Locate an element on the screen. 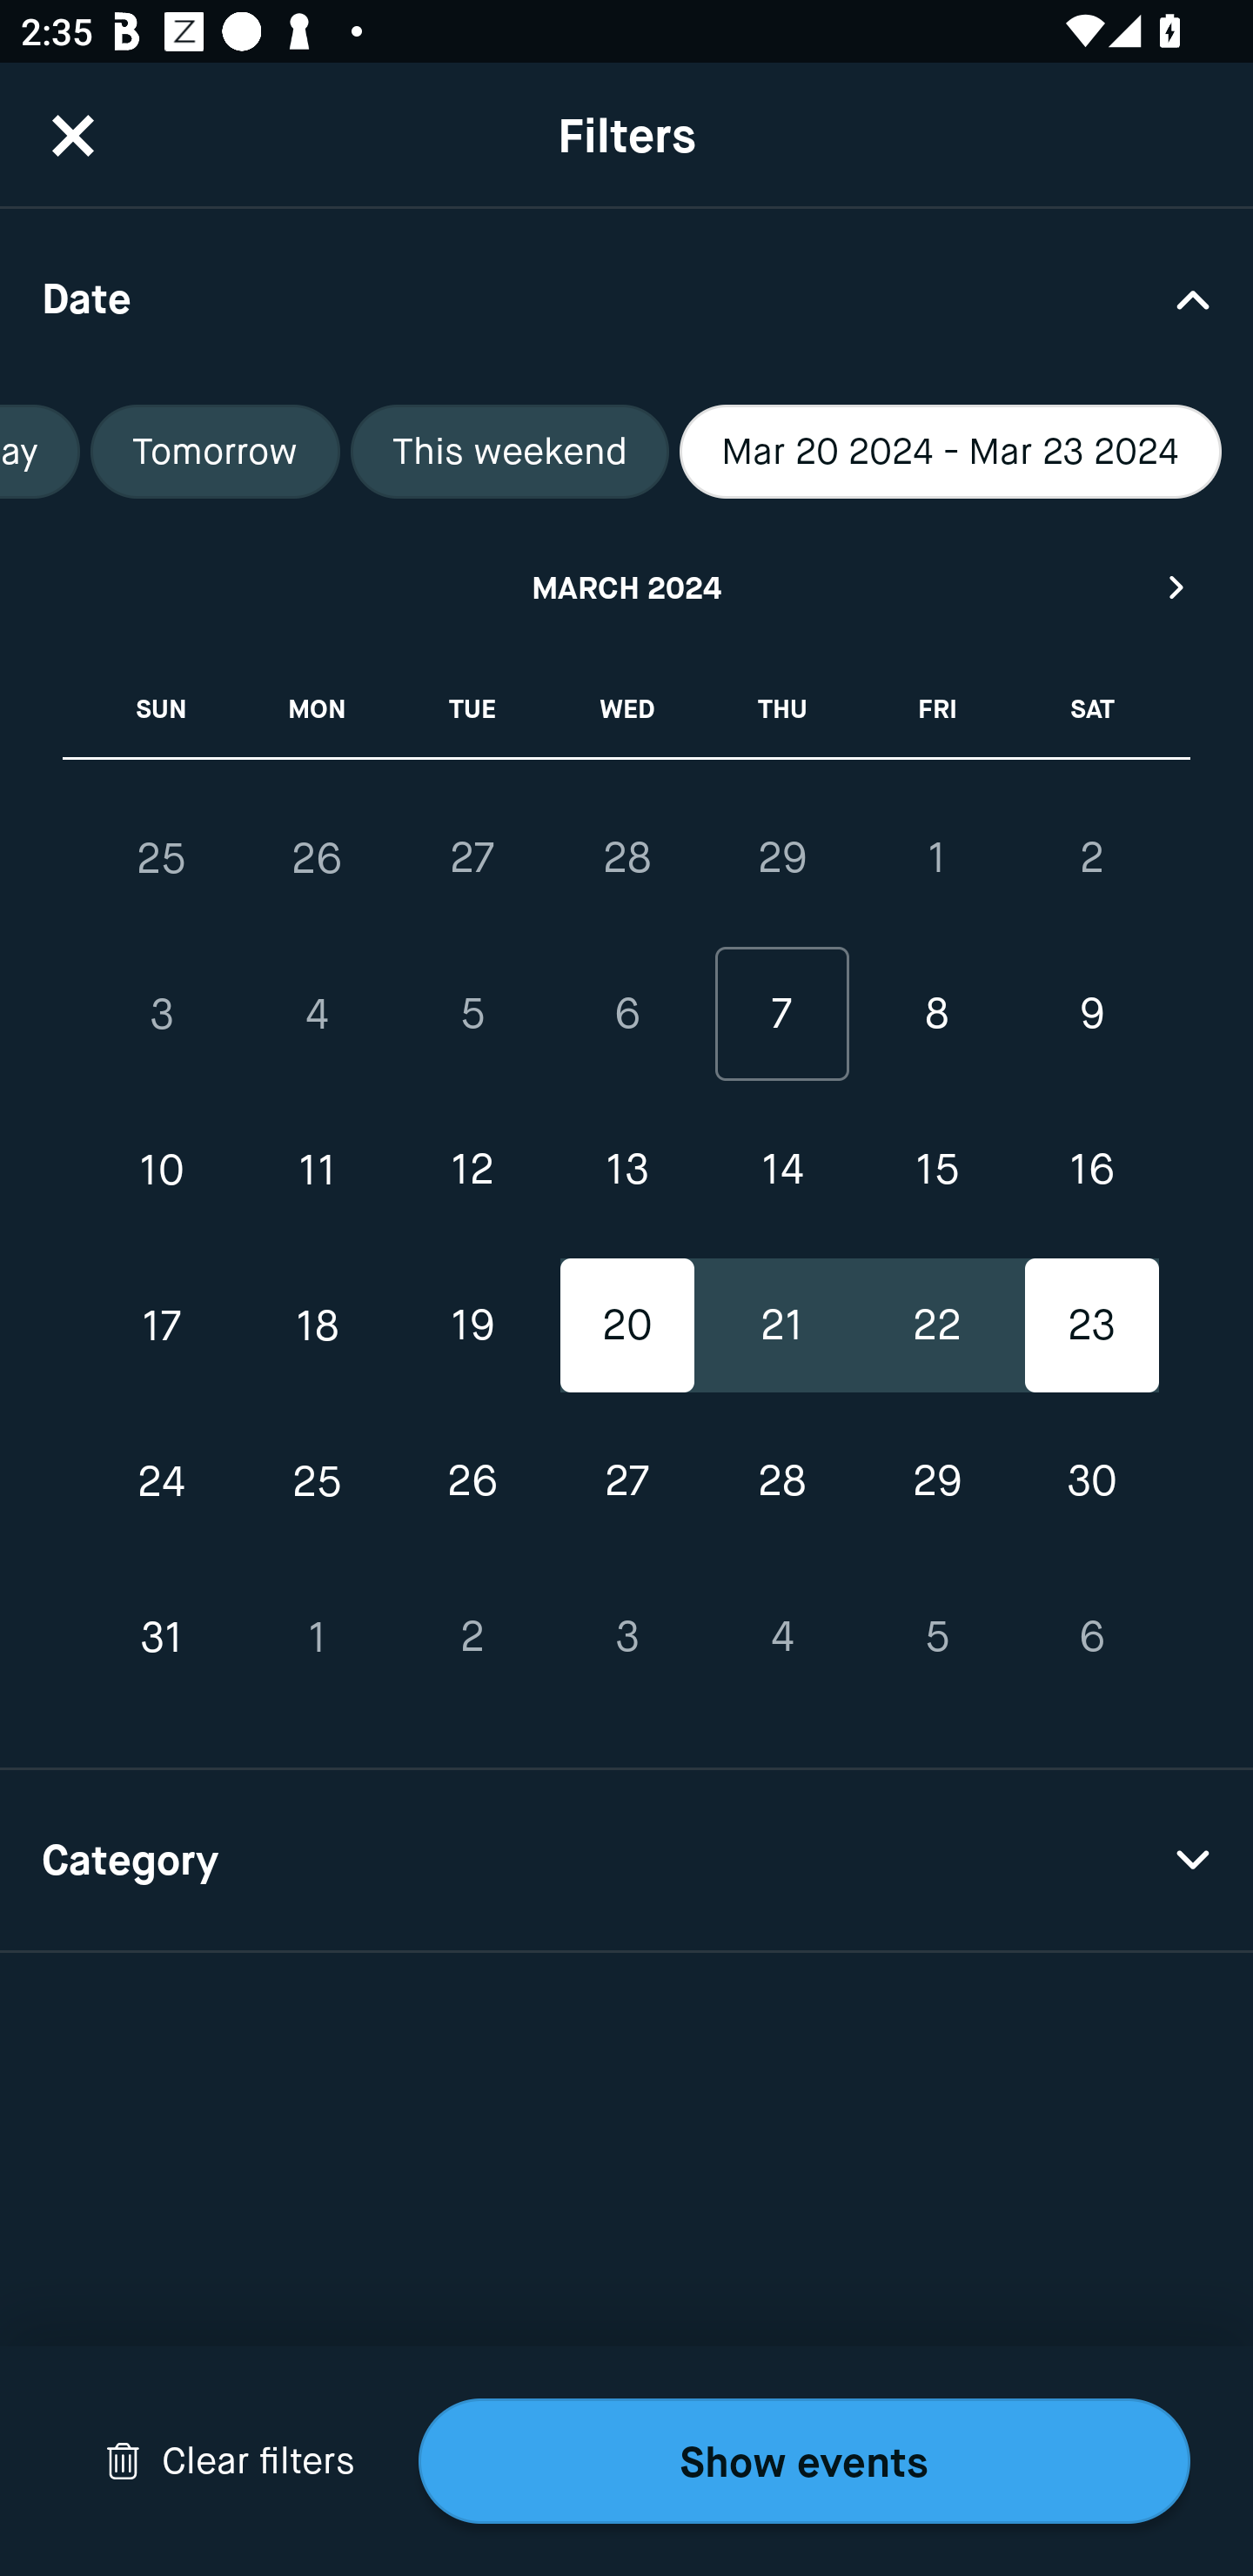  31 is located at coordinates (162, 1636).